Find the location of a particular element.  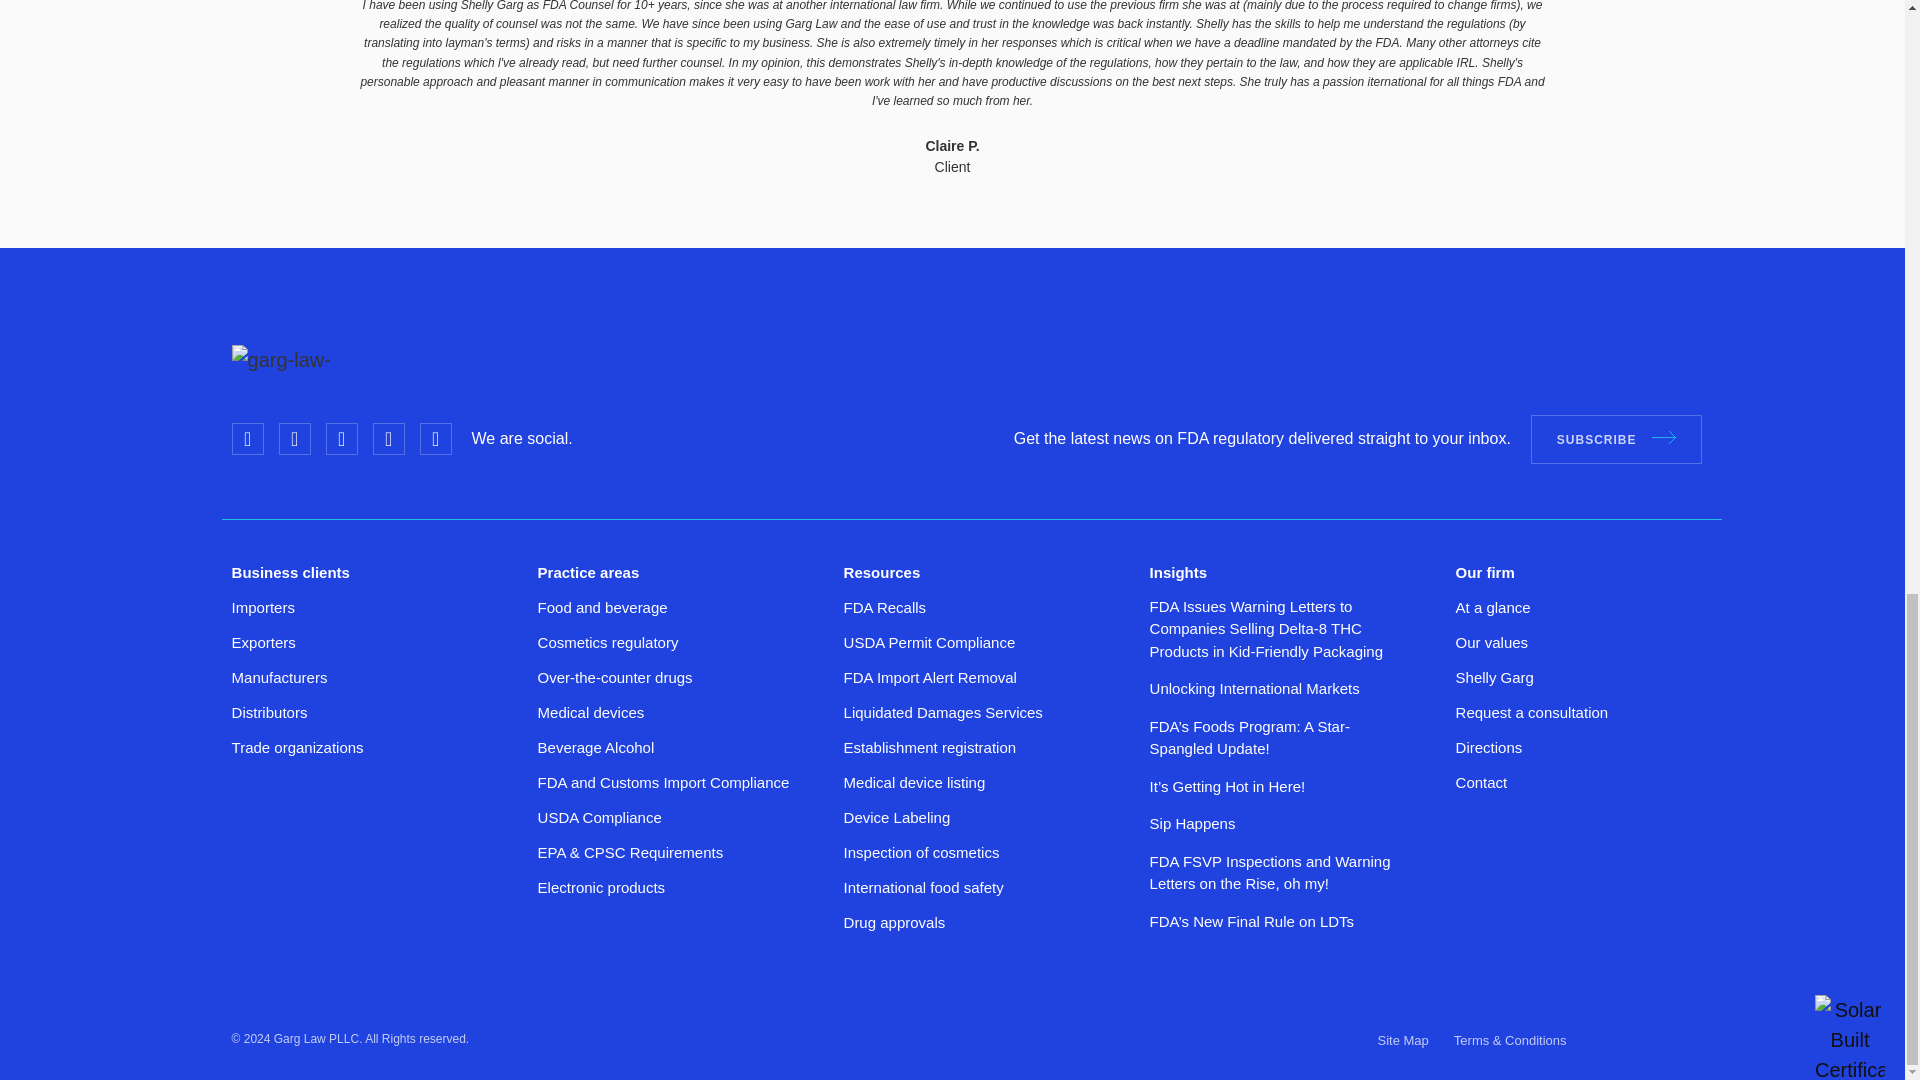

FDA Recalls is located at coordinates (886, 606).